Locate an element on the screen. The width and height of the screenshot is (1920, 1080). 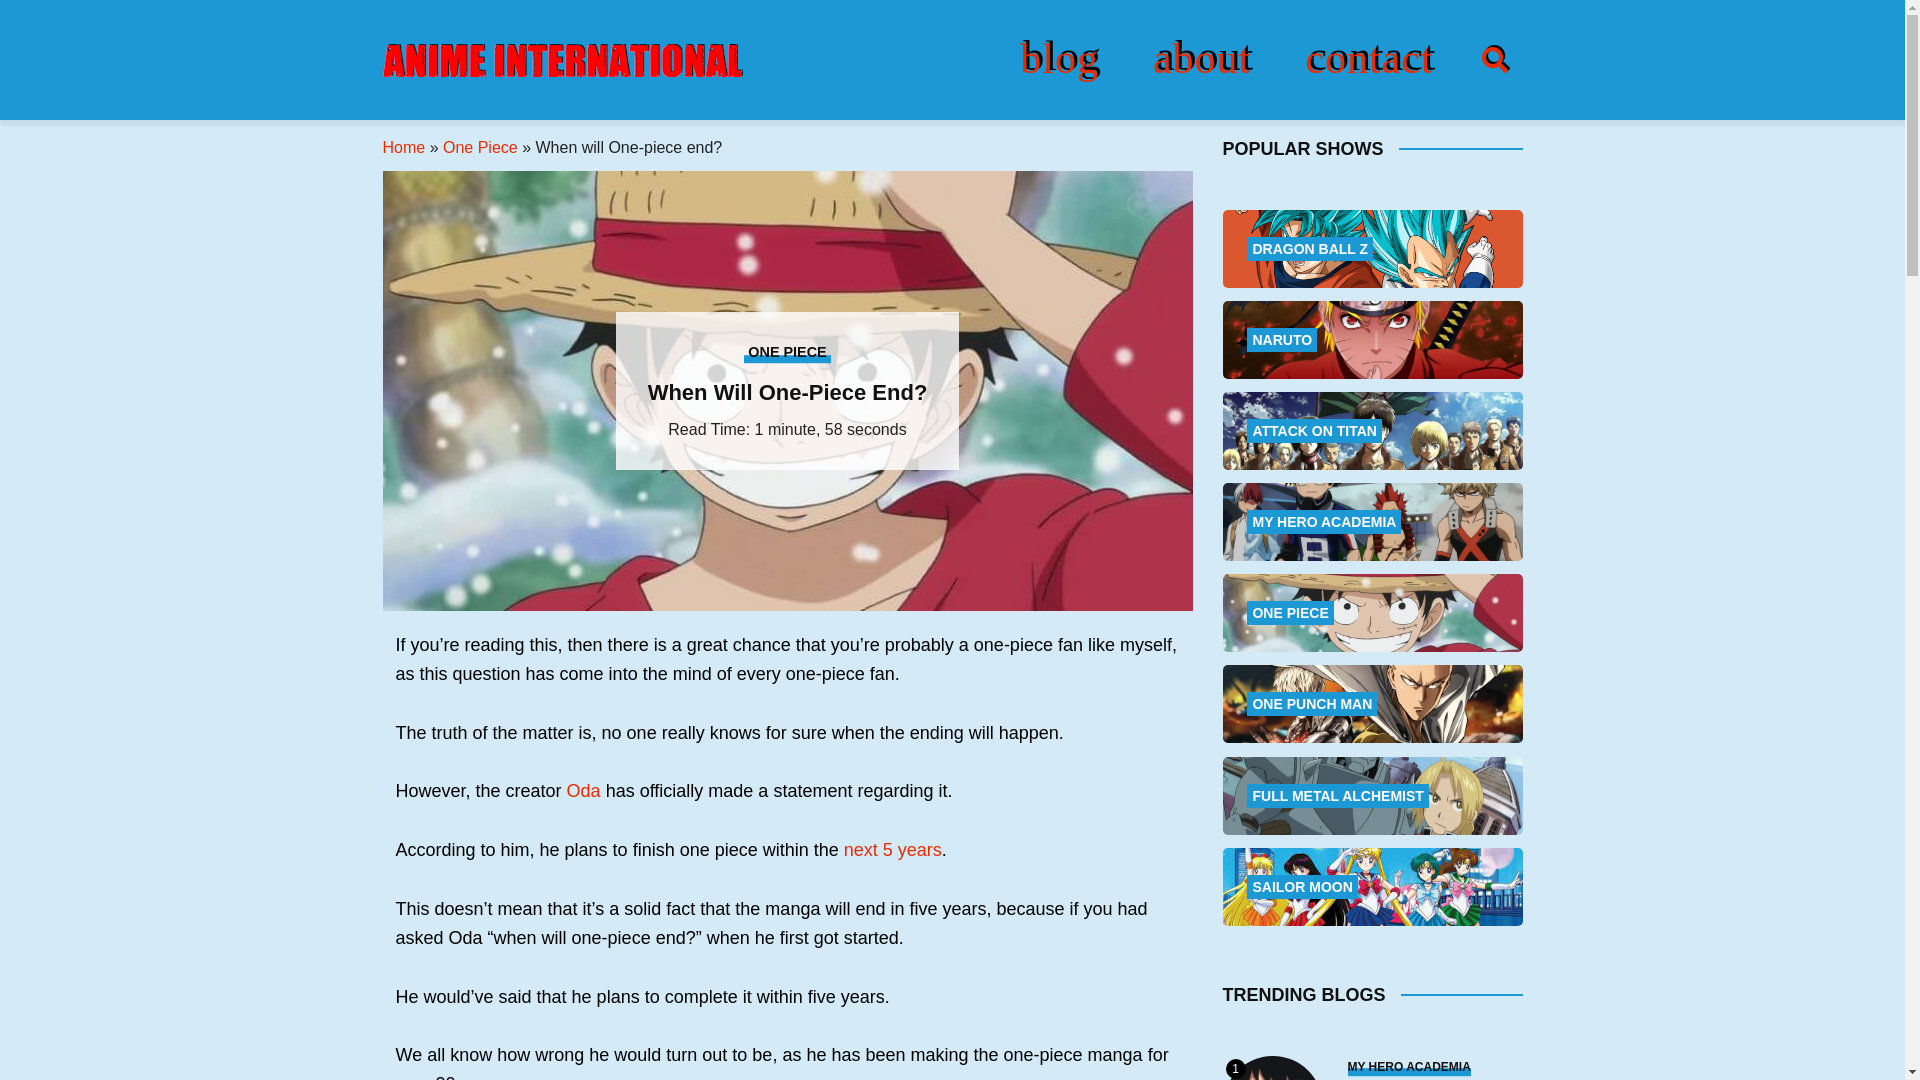
Home is located at coordinates (403, 147).